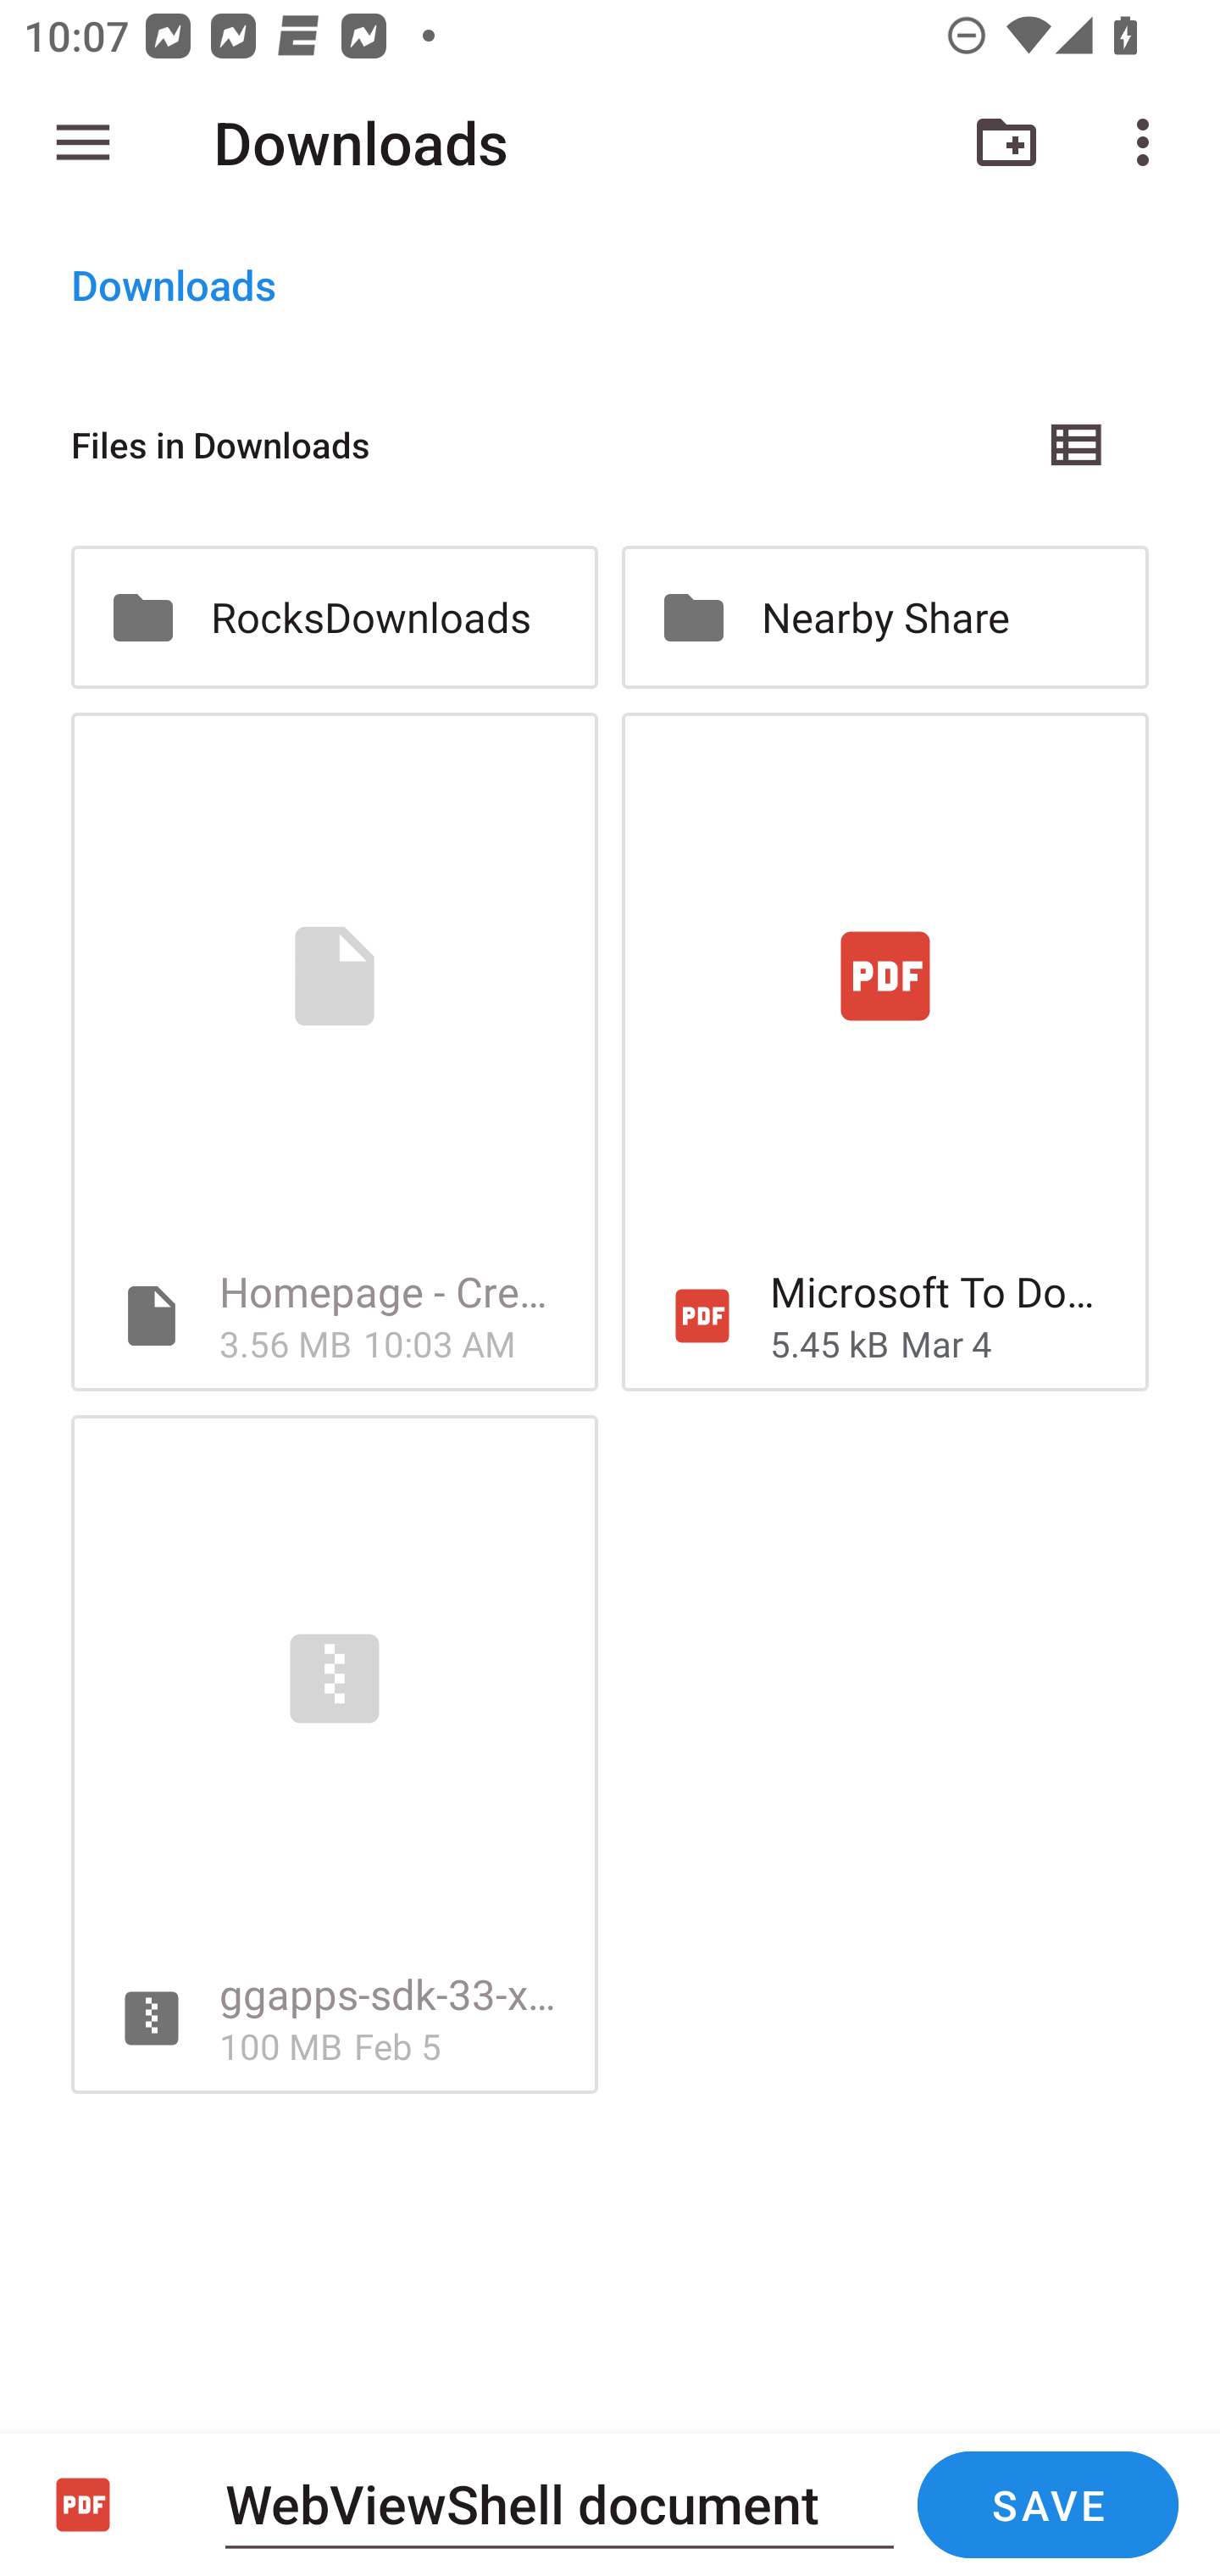 The height and width of the screenshot is (2576, 1220). Describe the element at coordinates (1078, 444) in the screenshot. I see `List view` at that location.